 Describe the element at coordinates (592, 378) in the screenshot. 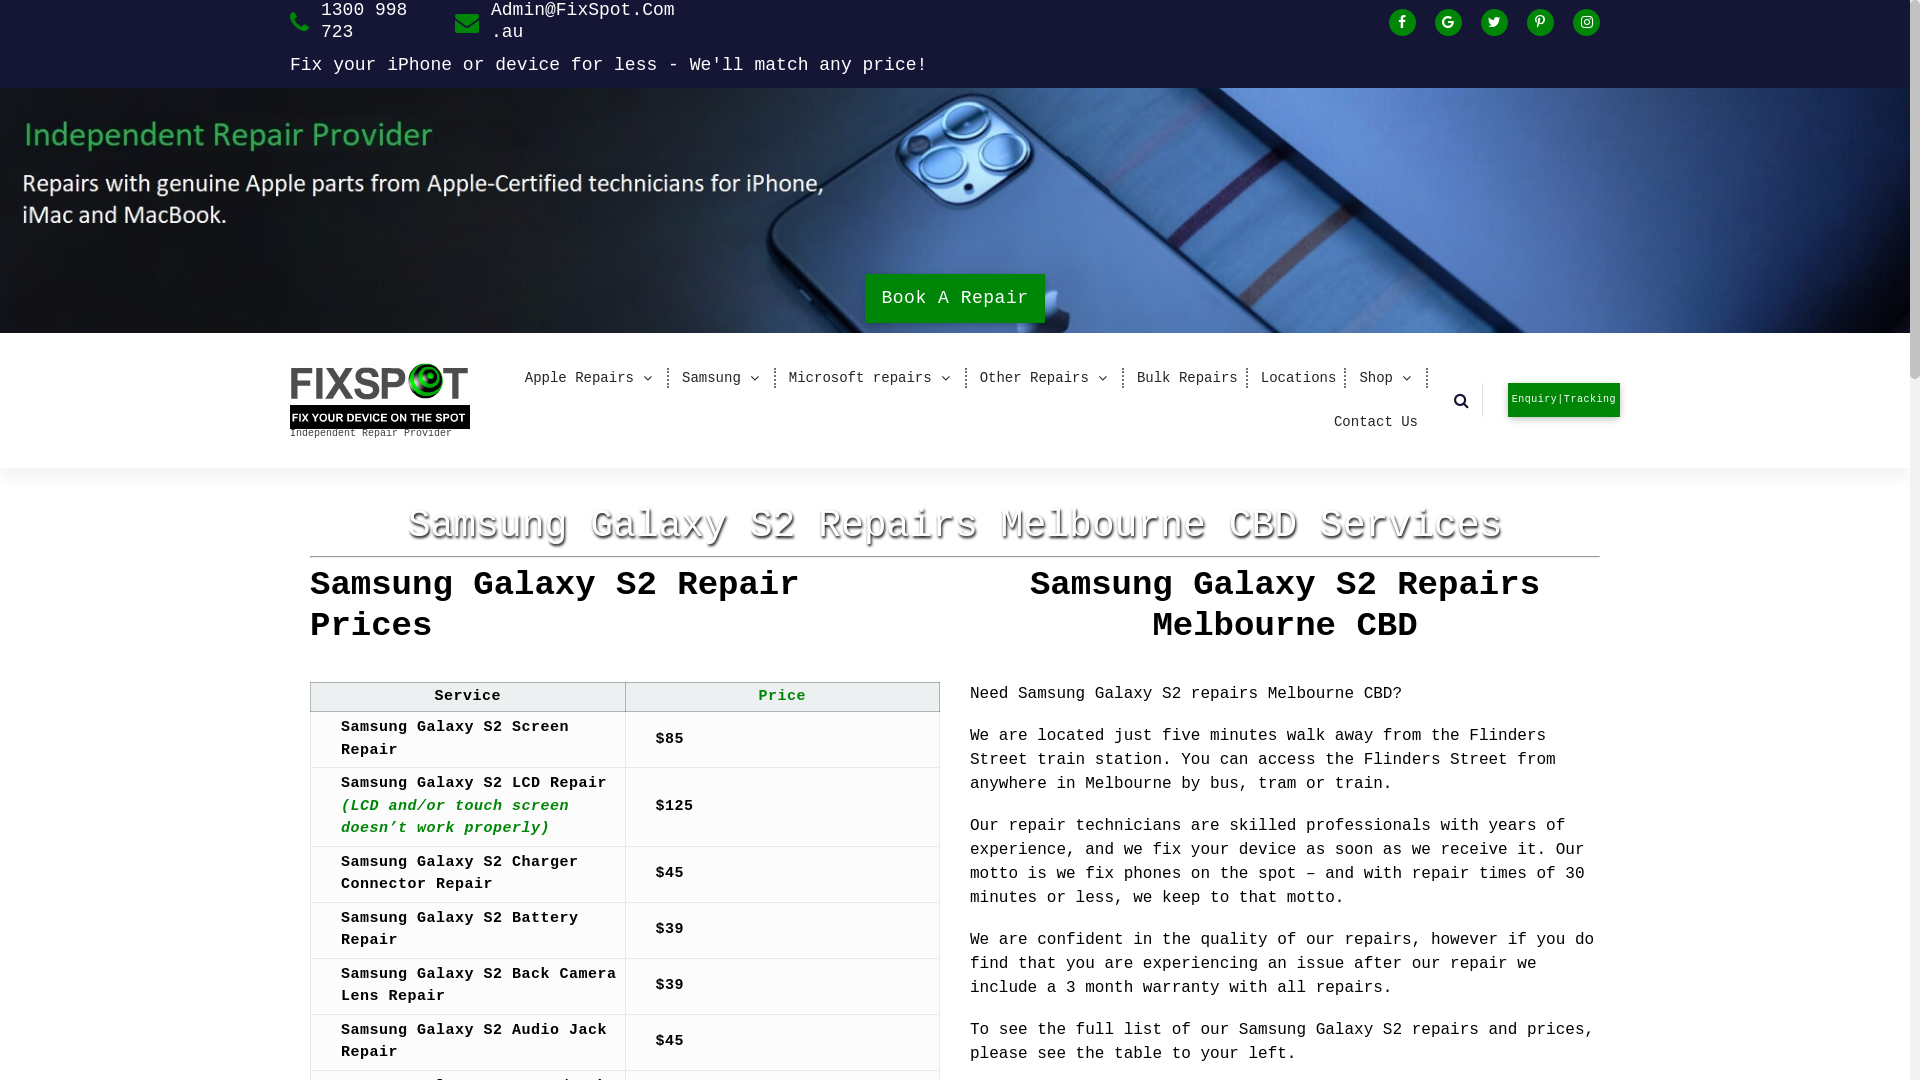

I see `Apple Repairs` at that location.